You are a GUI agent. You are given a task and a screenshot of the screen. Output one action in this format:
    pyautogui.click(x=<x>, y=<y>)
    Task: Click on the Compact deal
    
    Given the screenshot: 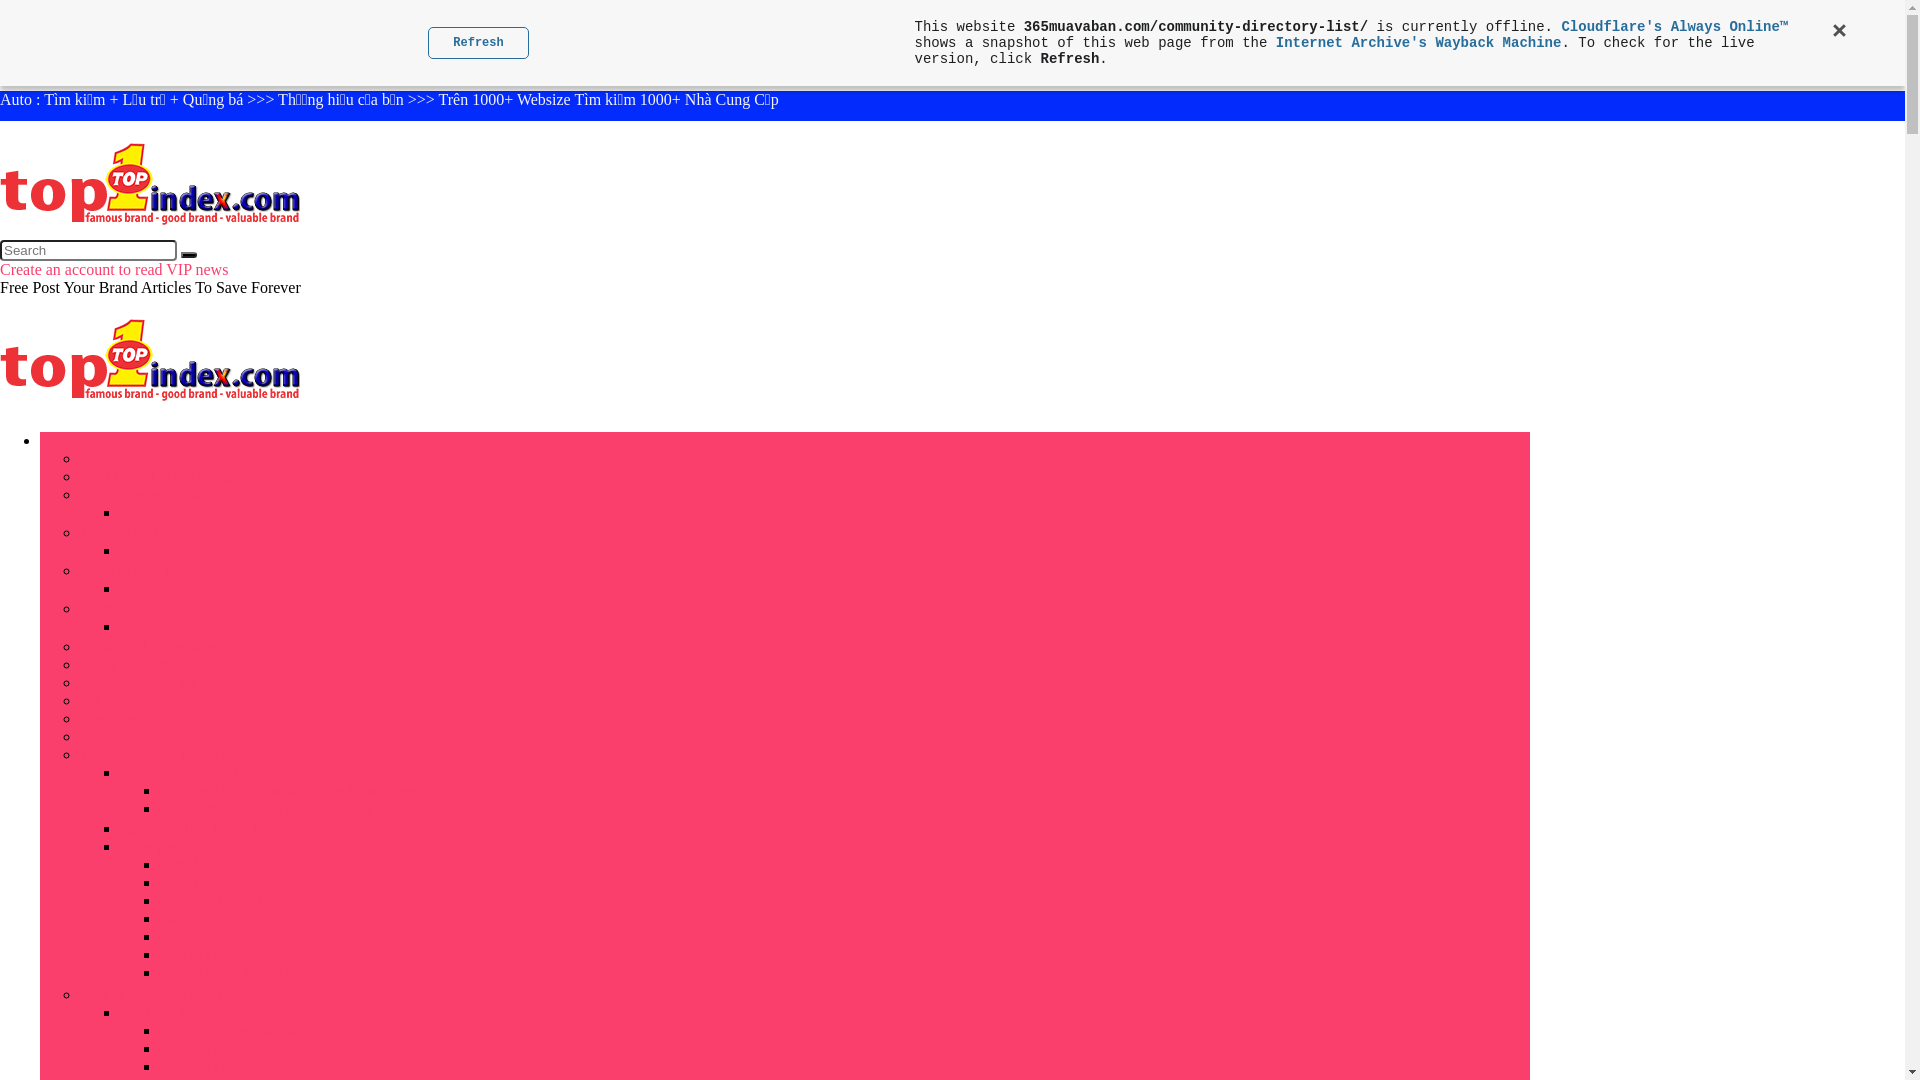 What is the action you would take?
    pyautogui.click(x=204, y=1066)
    